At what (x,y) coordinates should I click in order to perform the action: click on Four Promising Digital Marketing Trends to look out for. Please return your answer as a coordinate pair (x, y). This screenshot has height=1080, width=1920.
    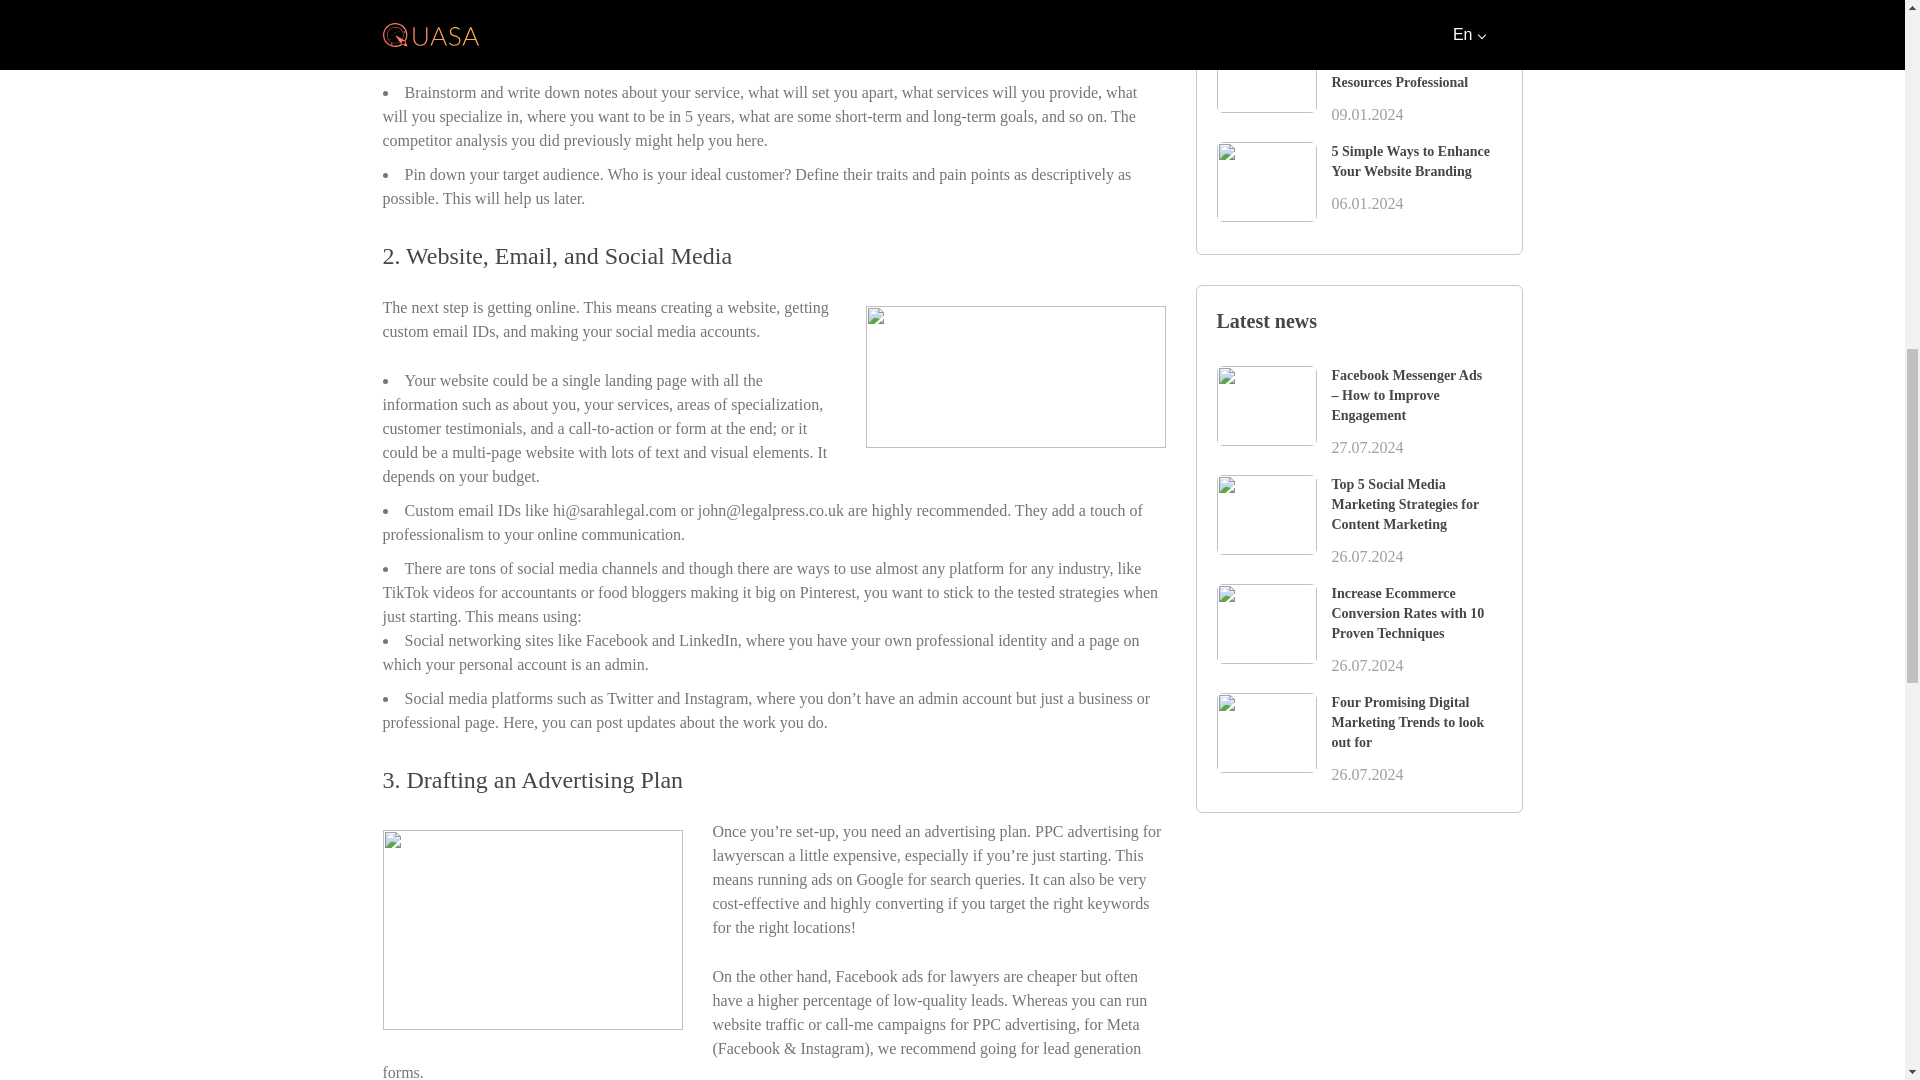
    Looking at the image, I should click on (1412, 722).